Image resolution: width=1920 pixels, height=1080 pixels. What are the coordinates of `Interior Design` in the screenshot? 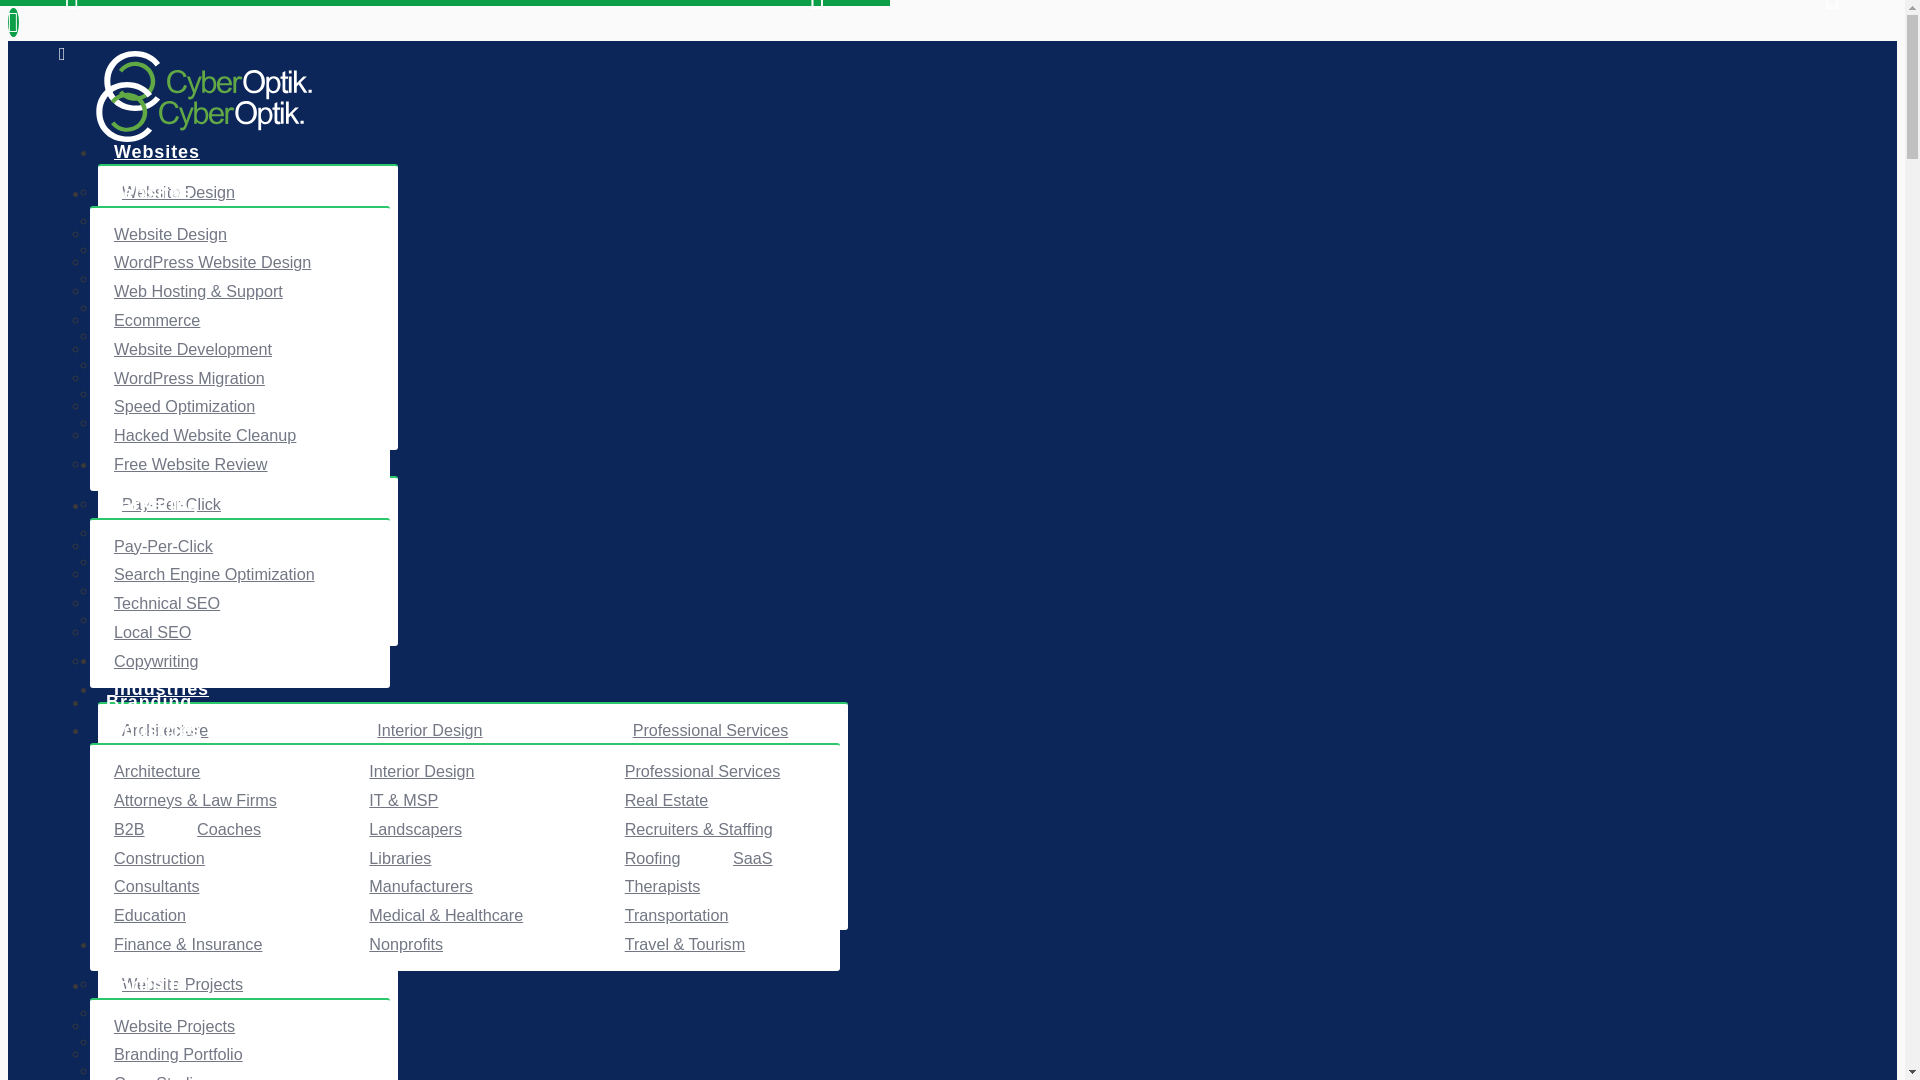 It's located at (430, 730).